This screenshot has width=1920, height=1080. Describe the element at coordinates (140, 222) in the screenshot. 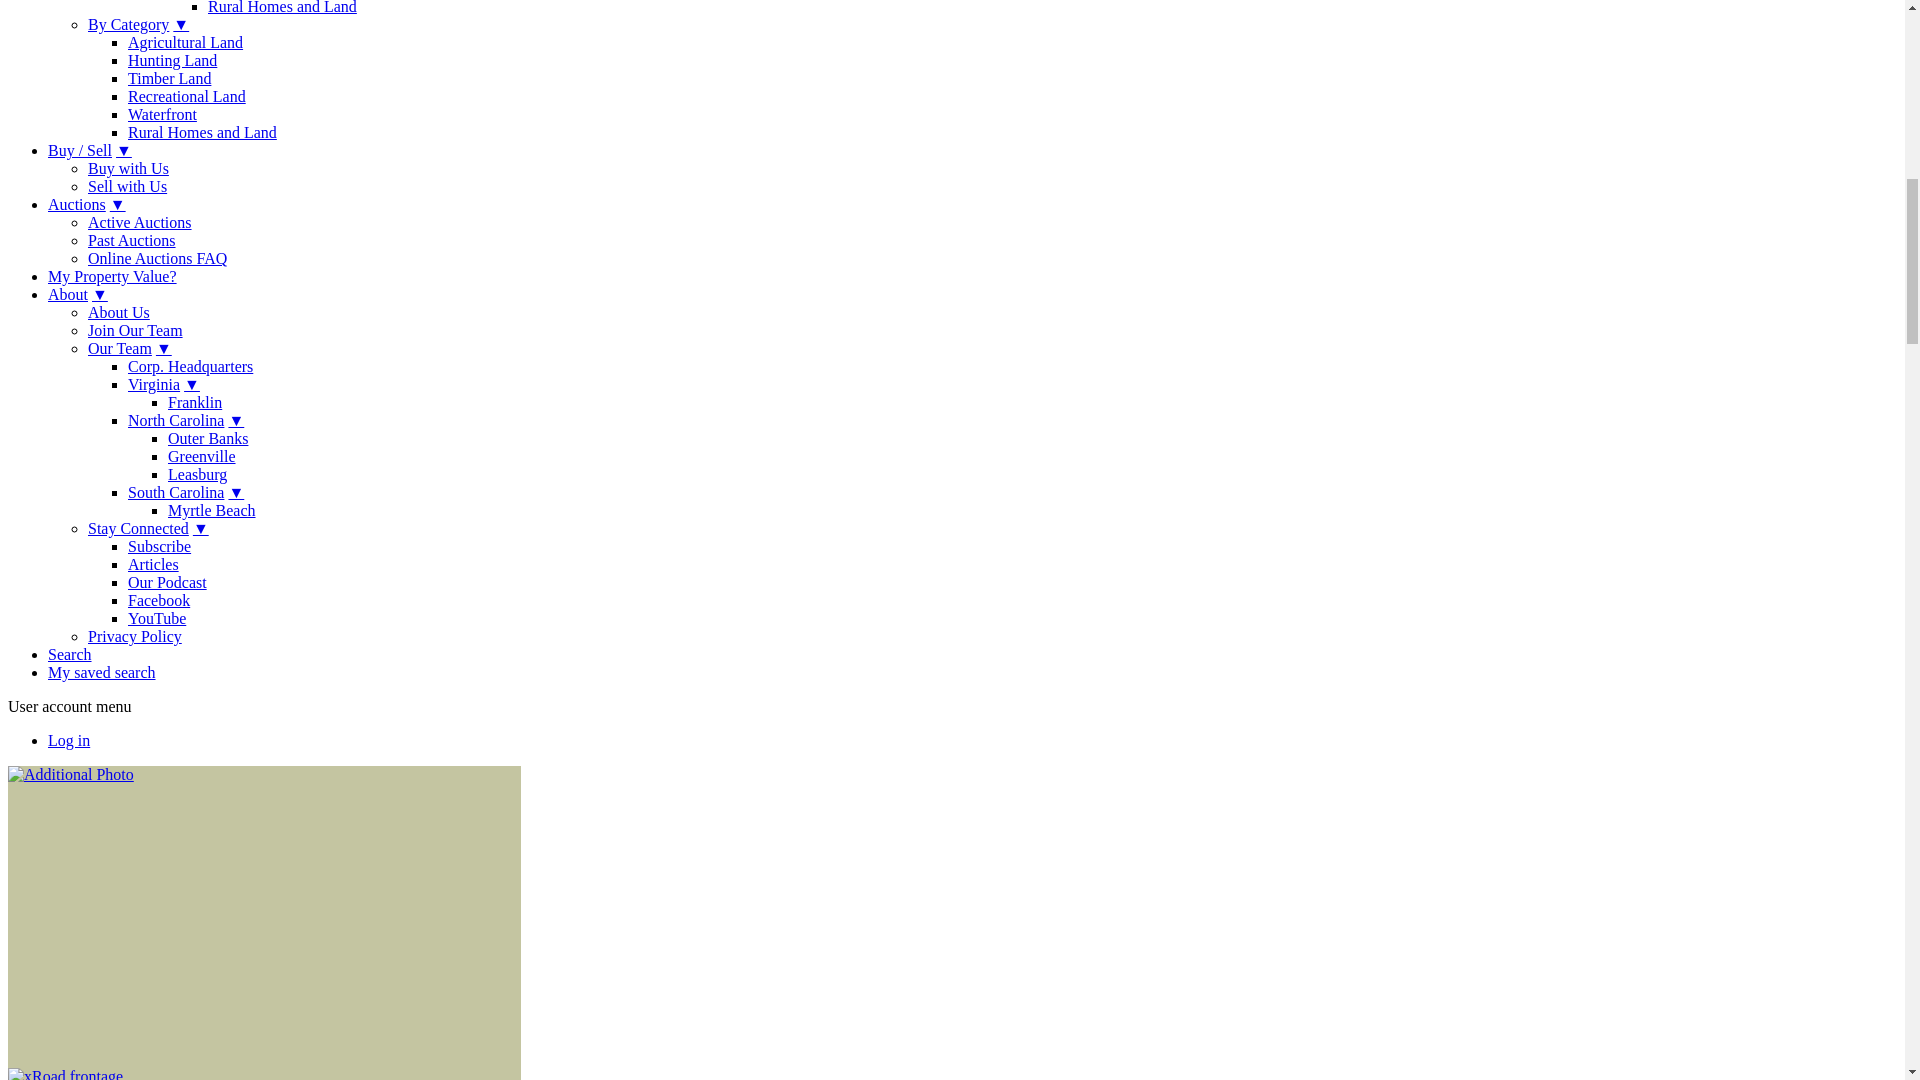

I see `Auctions Site` at that location.